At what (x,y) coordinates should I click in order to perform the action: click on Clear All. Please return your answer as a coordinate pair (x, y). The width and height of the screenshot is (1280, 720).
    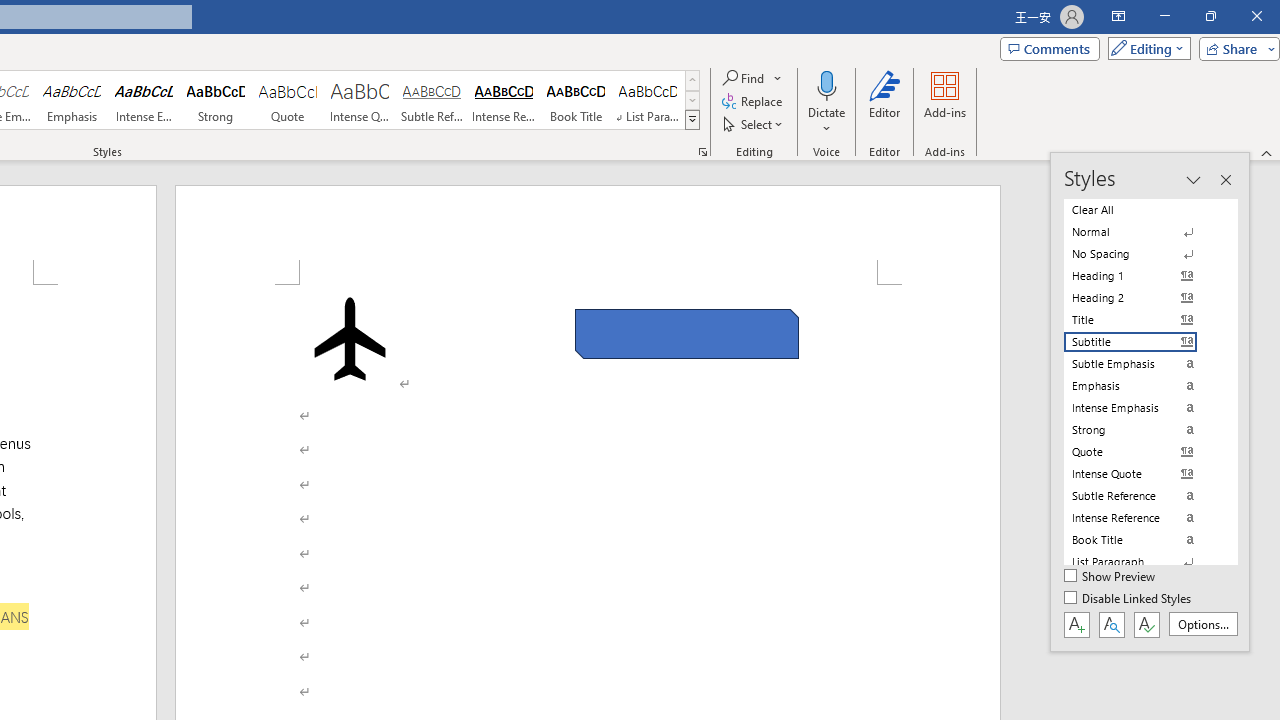
    Looking at the image, I should click on (1142, 210).